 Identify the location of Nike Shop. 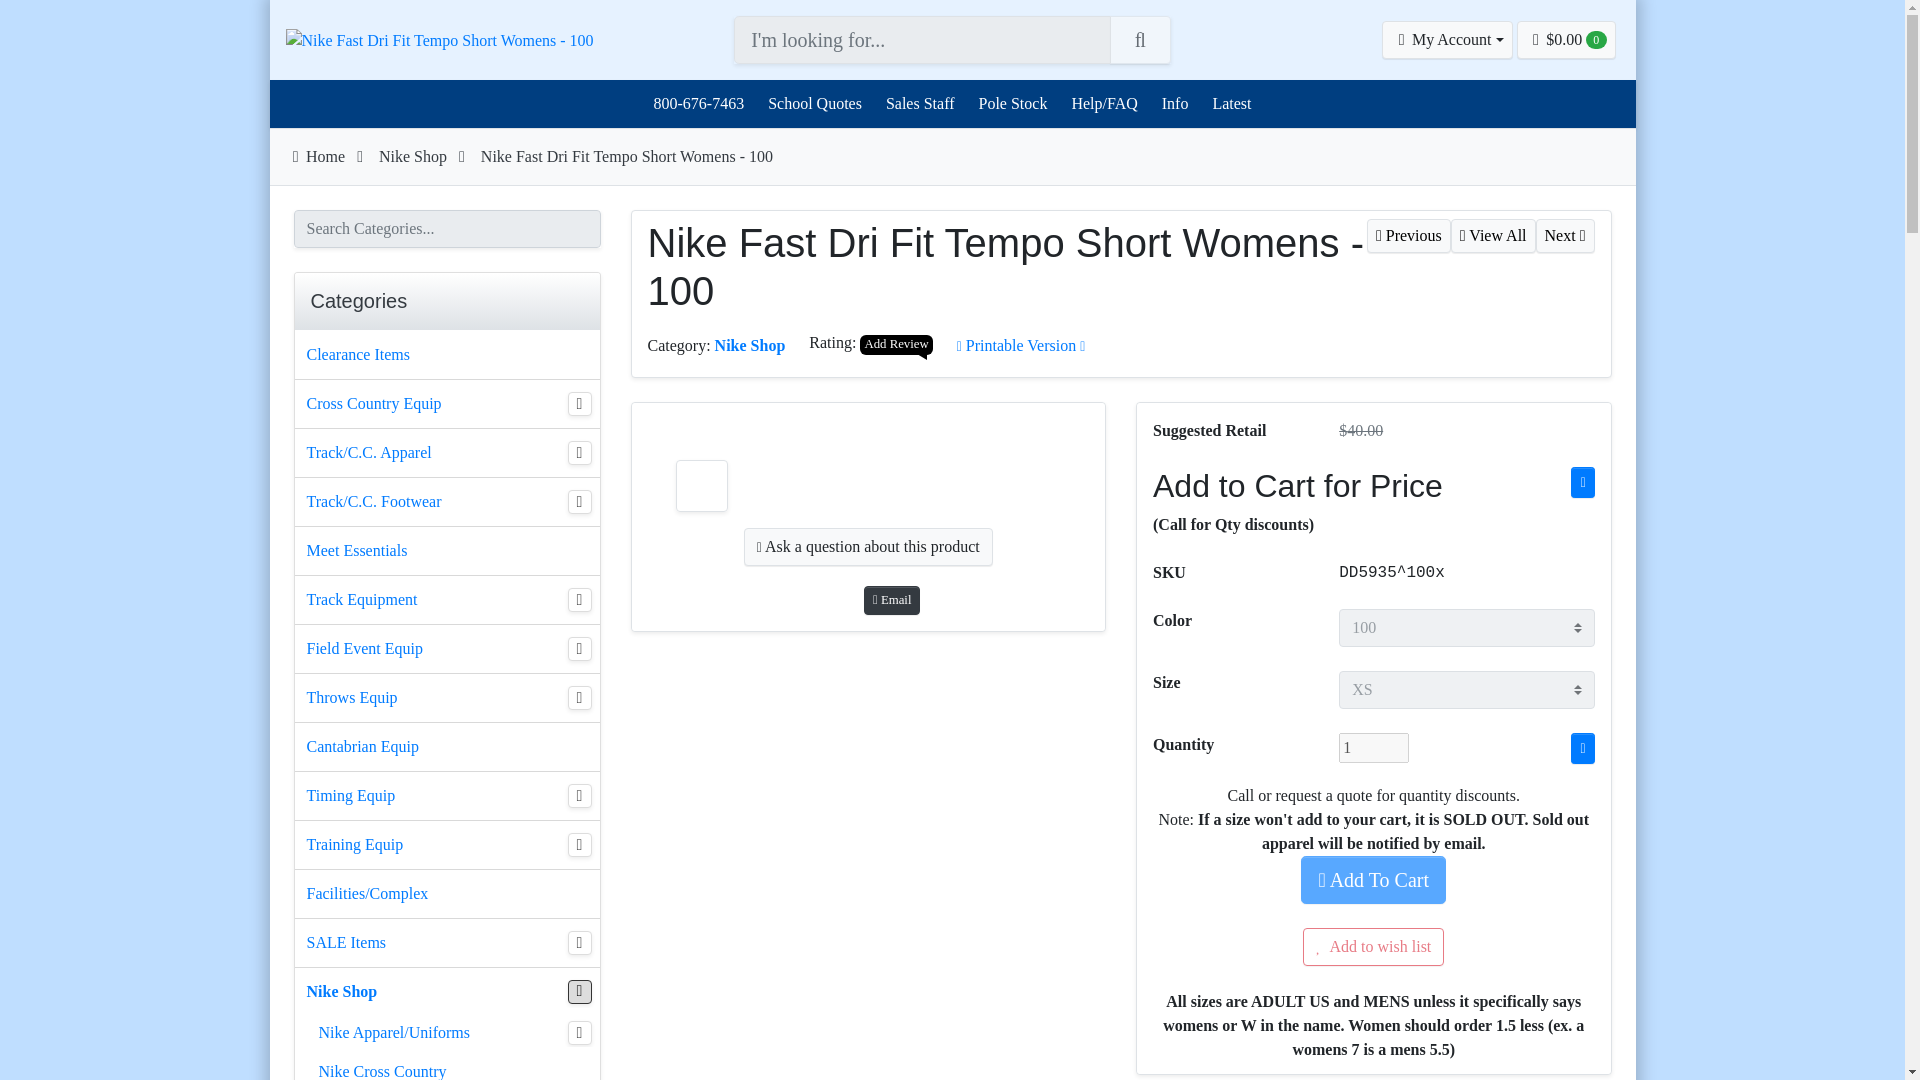
(412, 156).